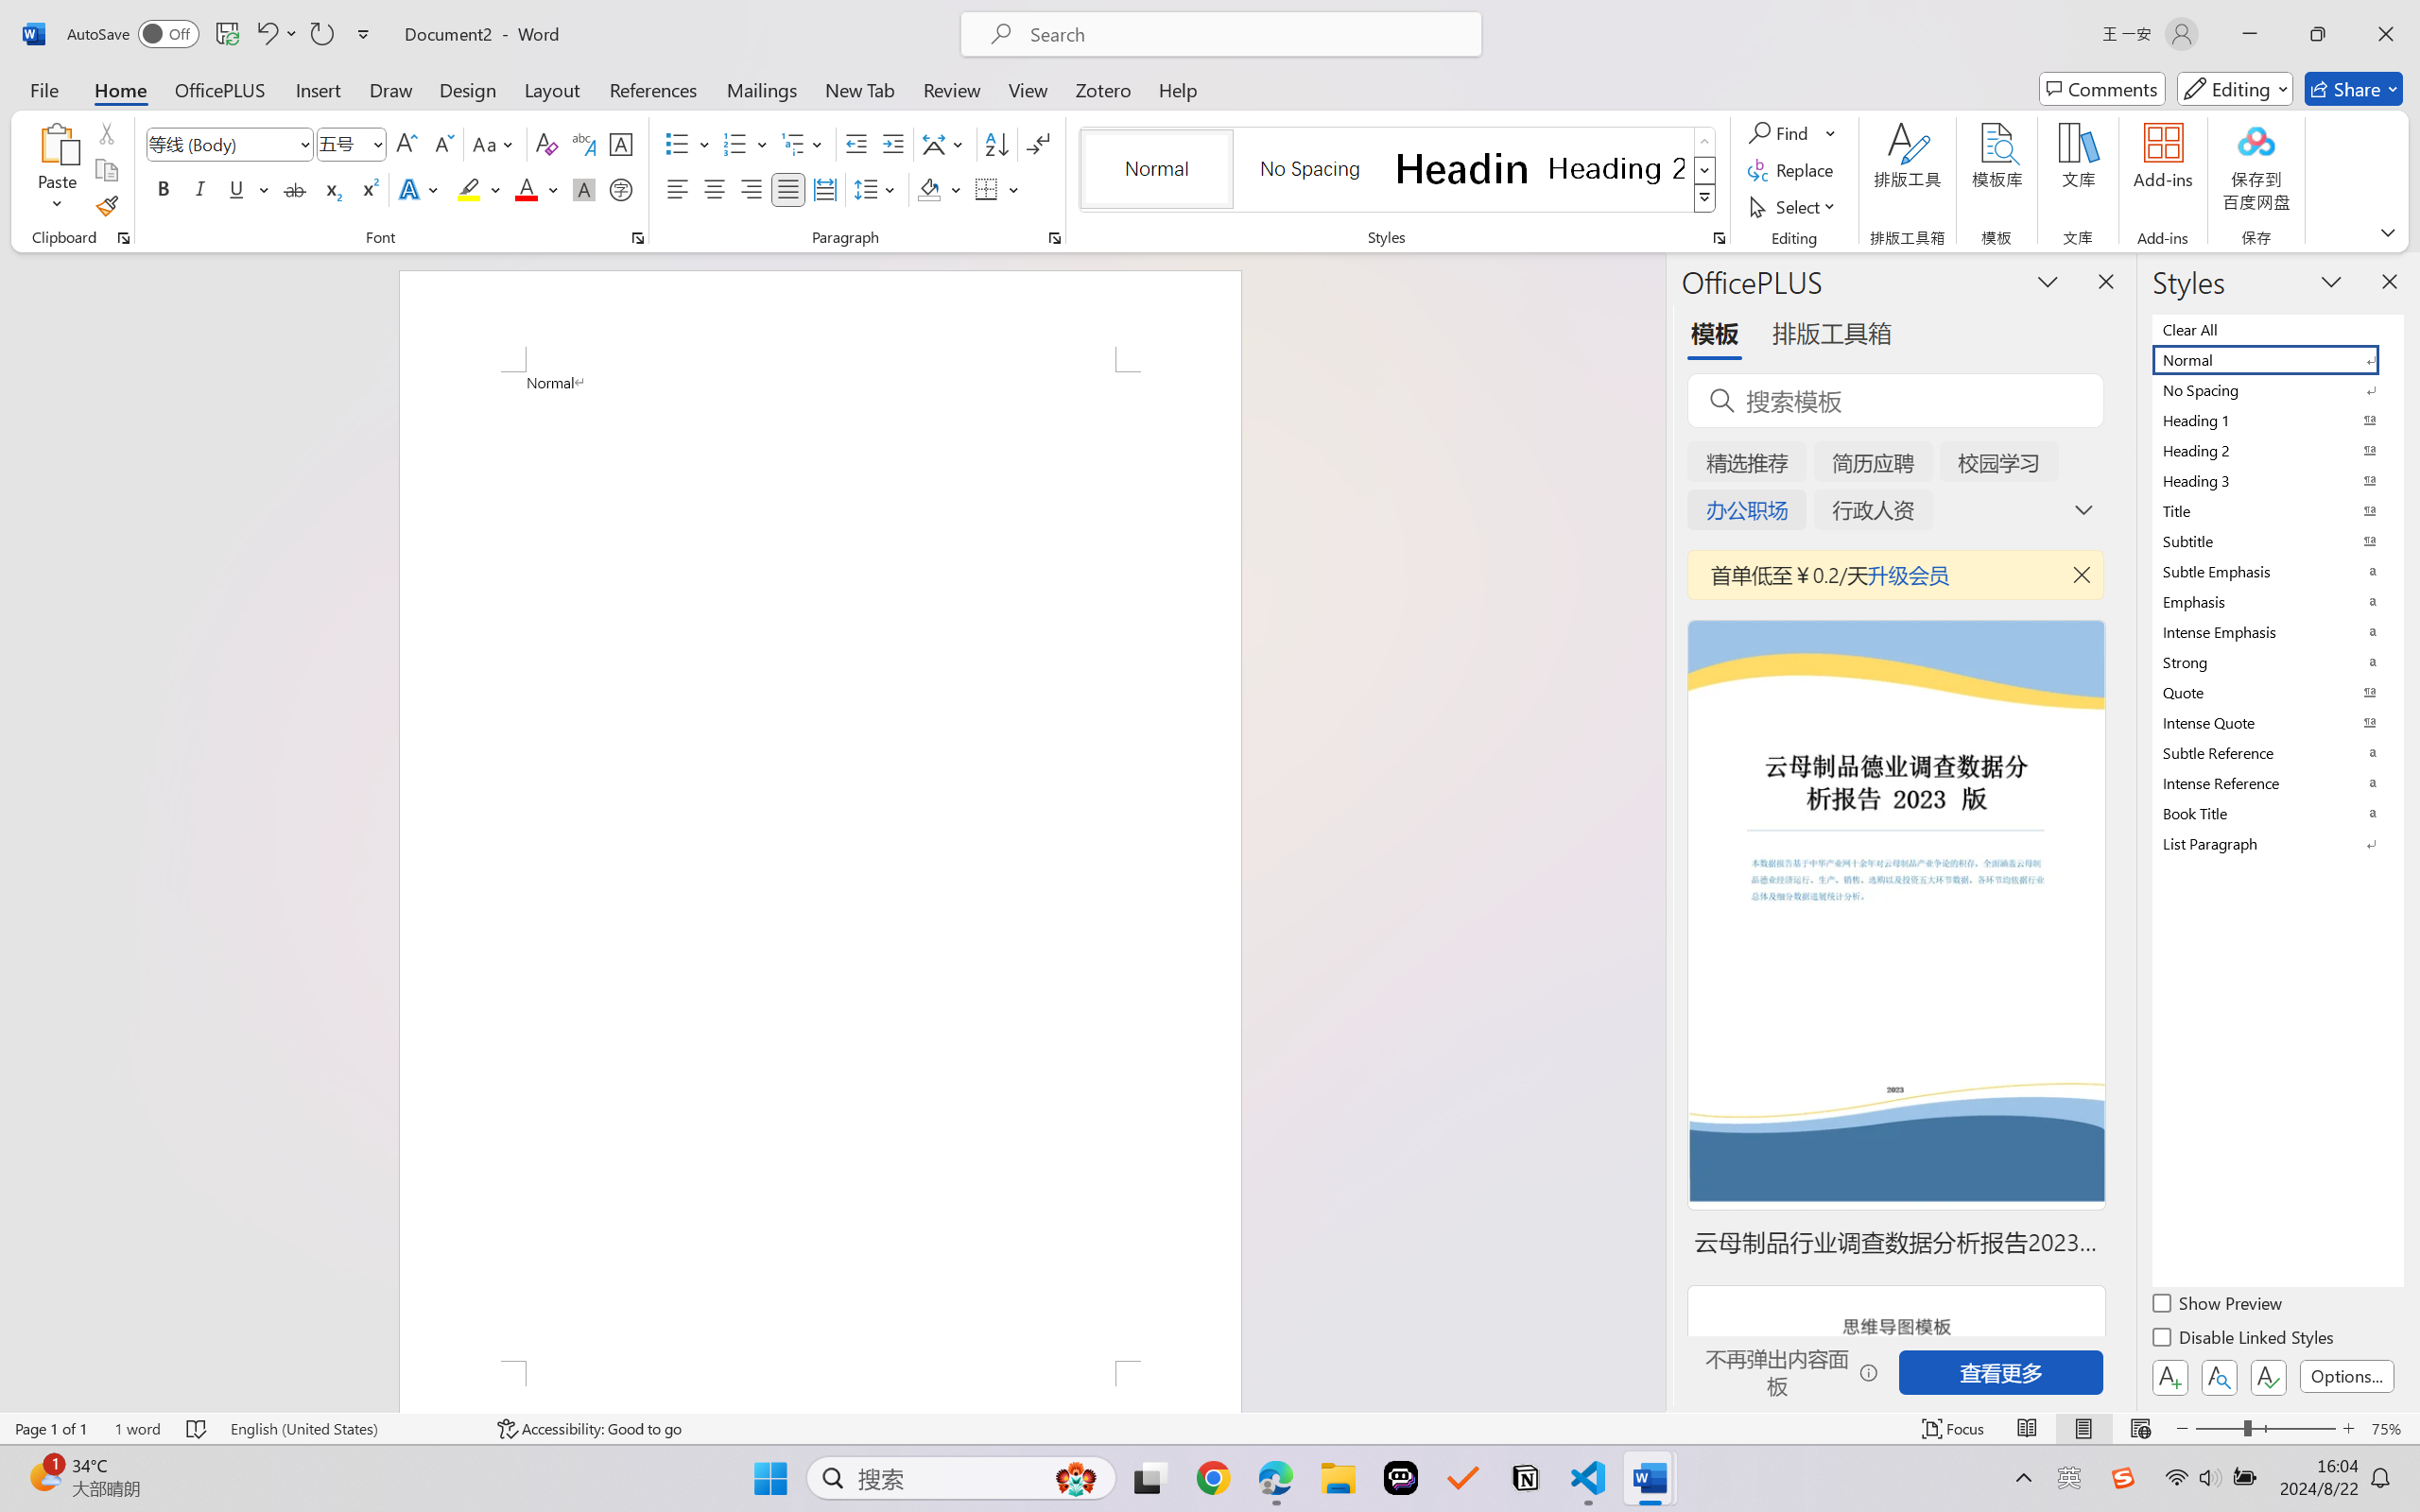 The image size is (2420, 1512). I want to click on Change Case, so click(494, 144).